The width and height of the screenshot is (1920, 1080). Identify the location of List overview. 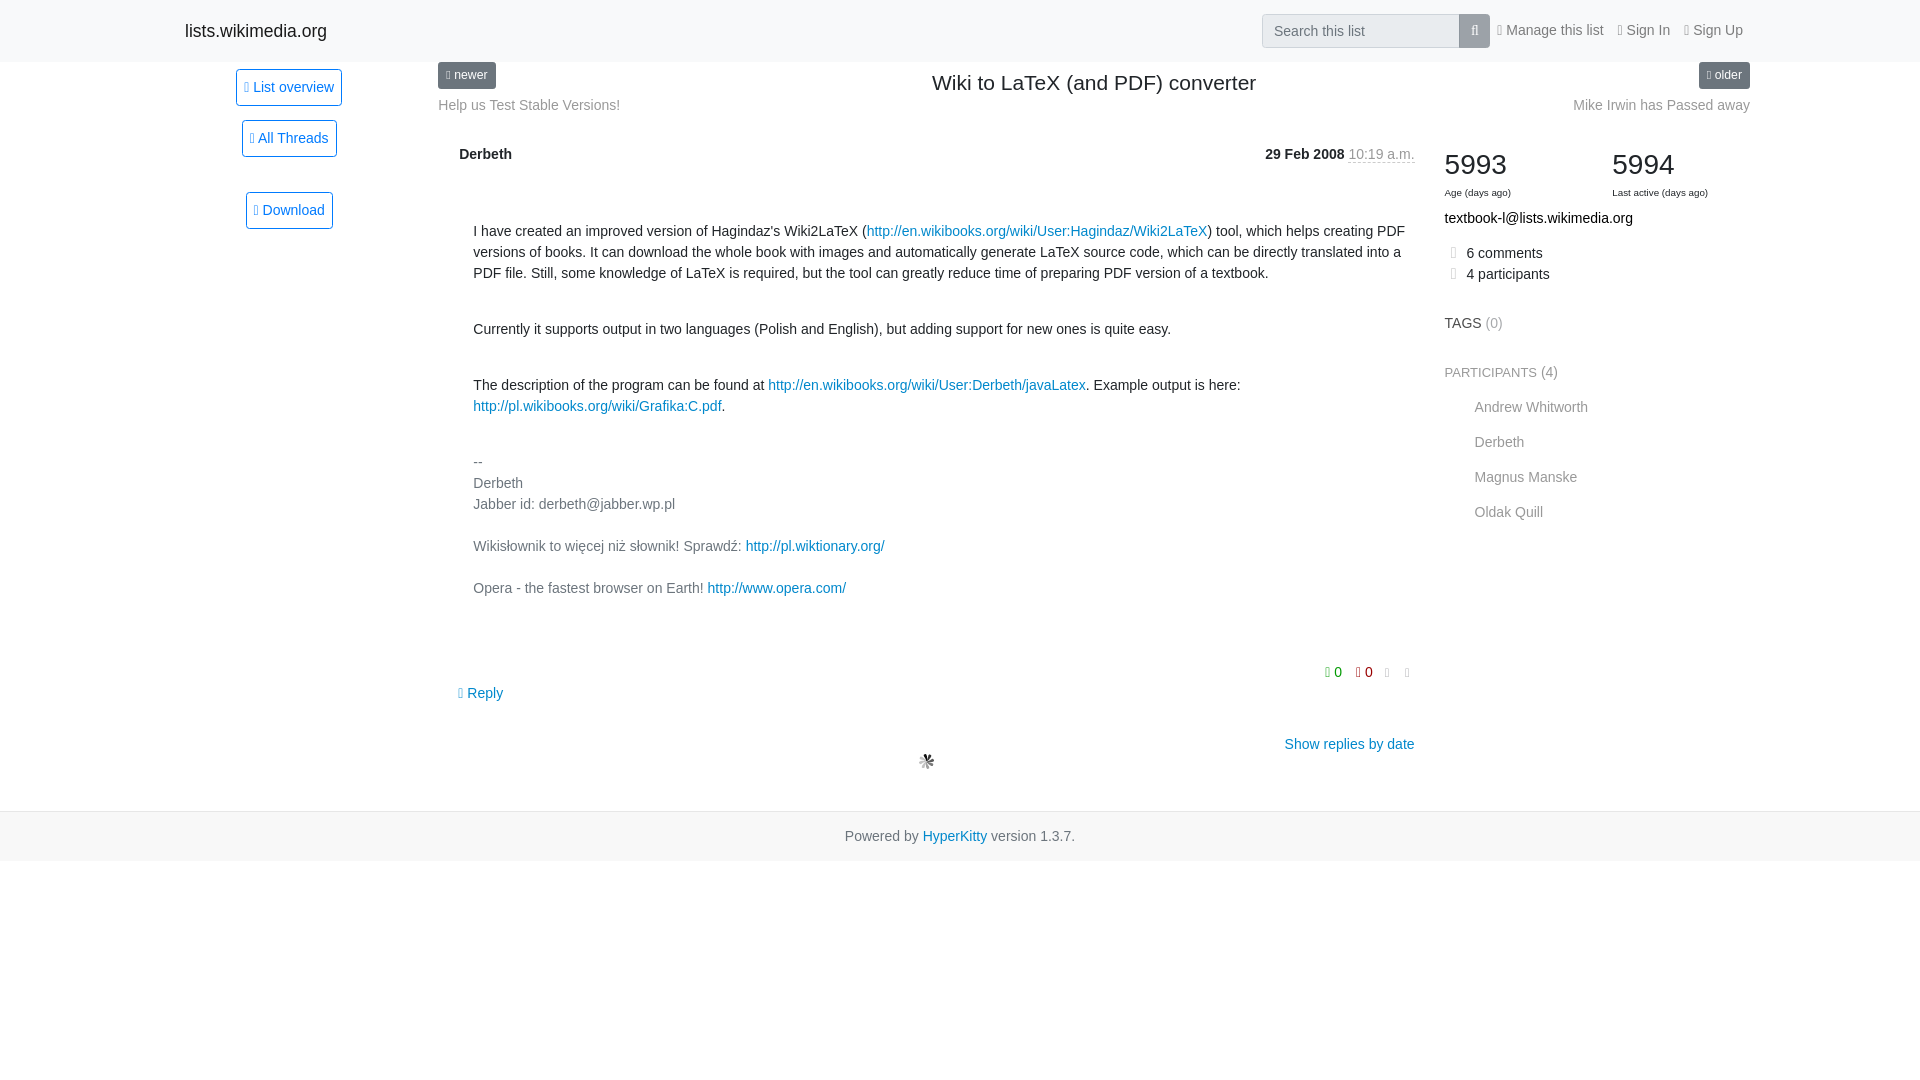
(288, 86).